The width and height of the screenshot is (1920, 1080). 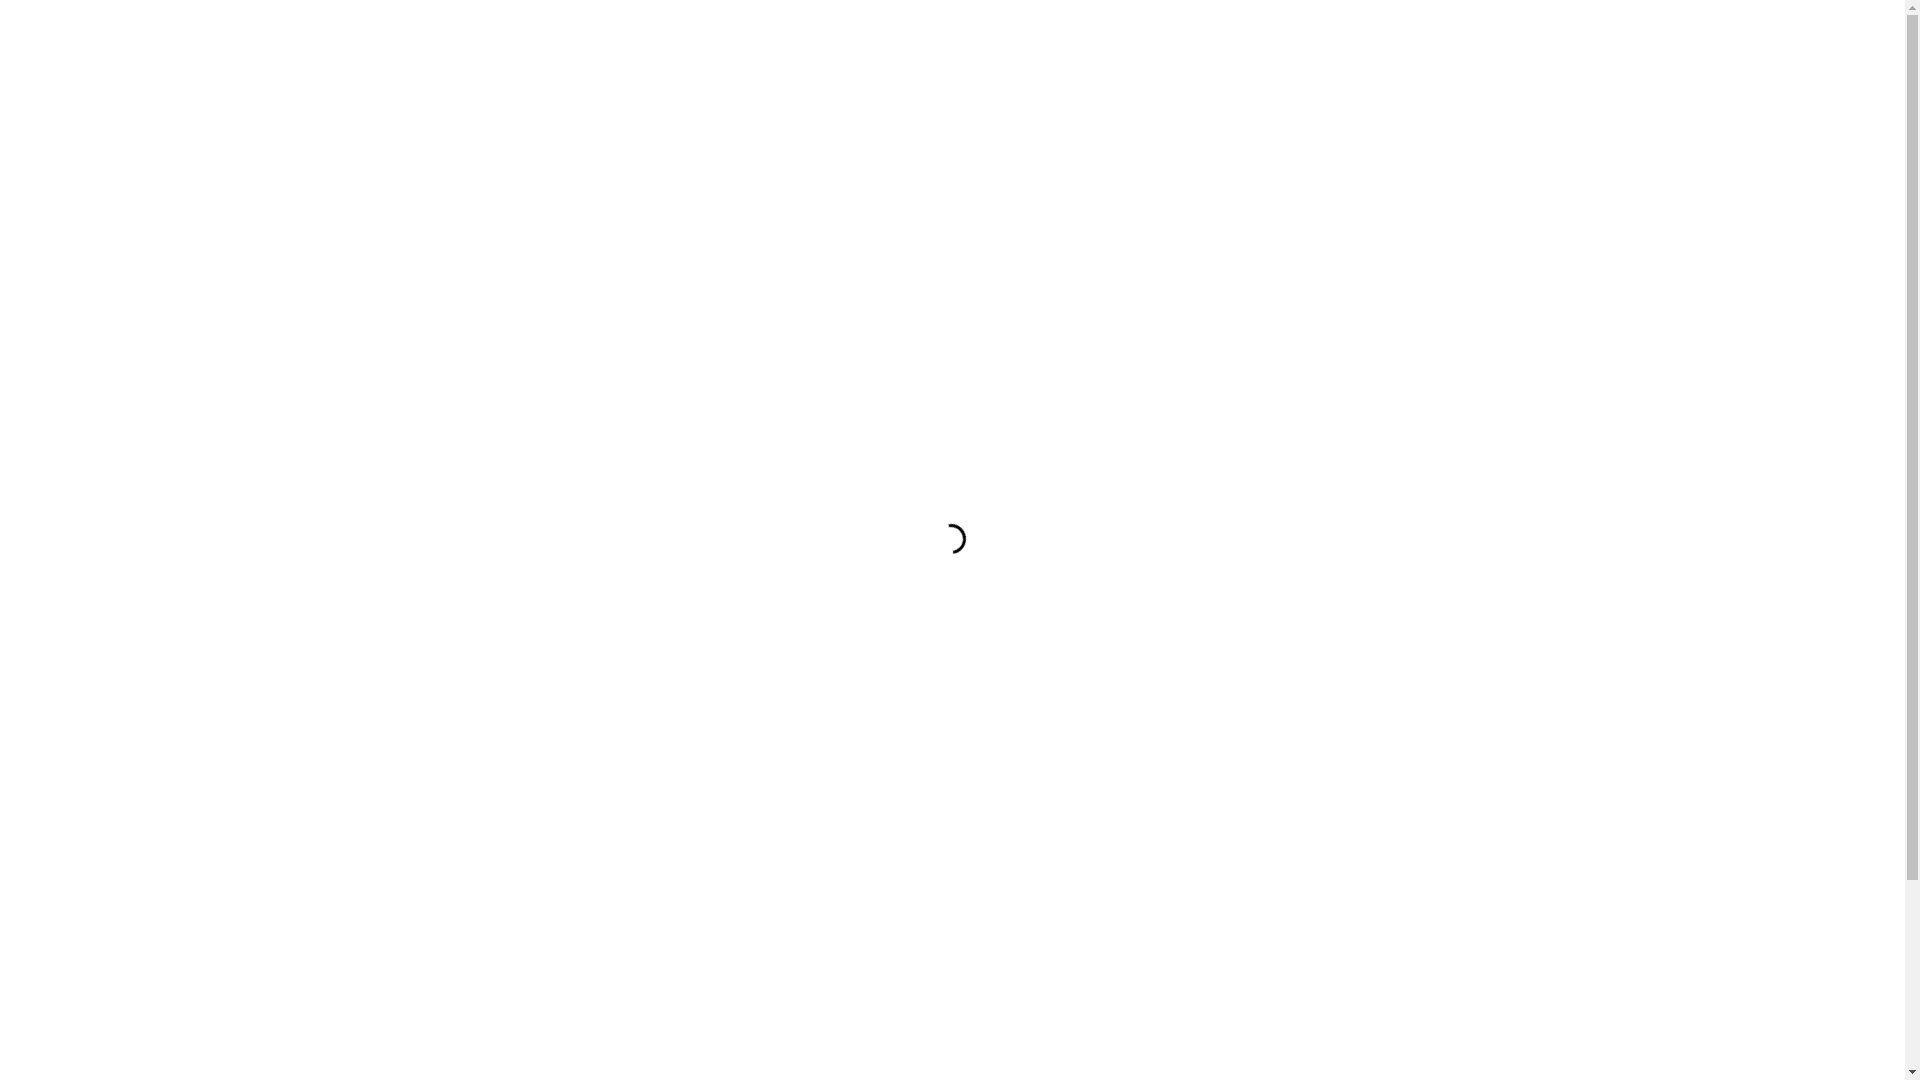 What do you see at coordinates (457, 561) in the screenshot?
I see `FLAGS` at bounding box center [457, 561].